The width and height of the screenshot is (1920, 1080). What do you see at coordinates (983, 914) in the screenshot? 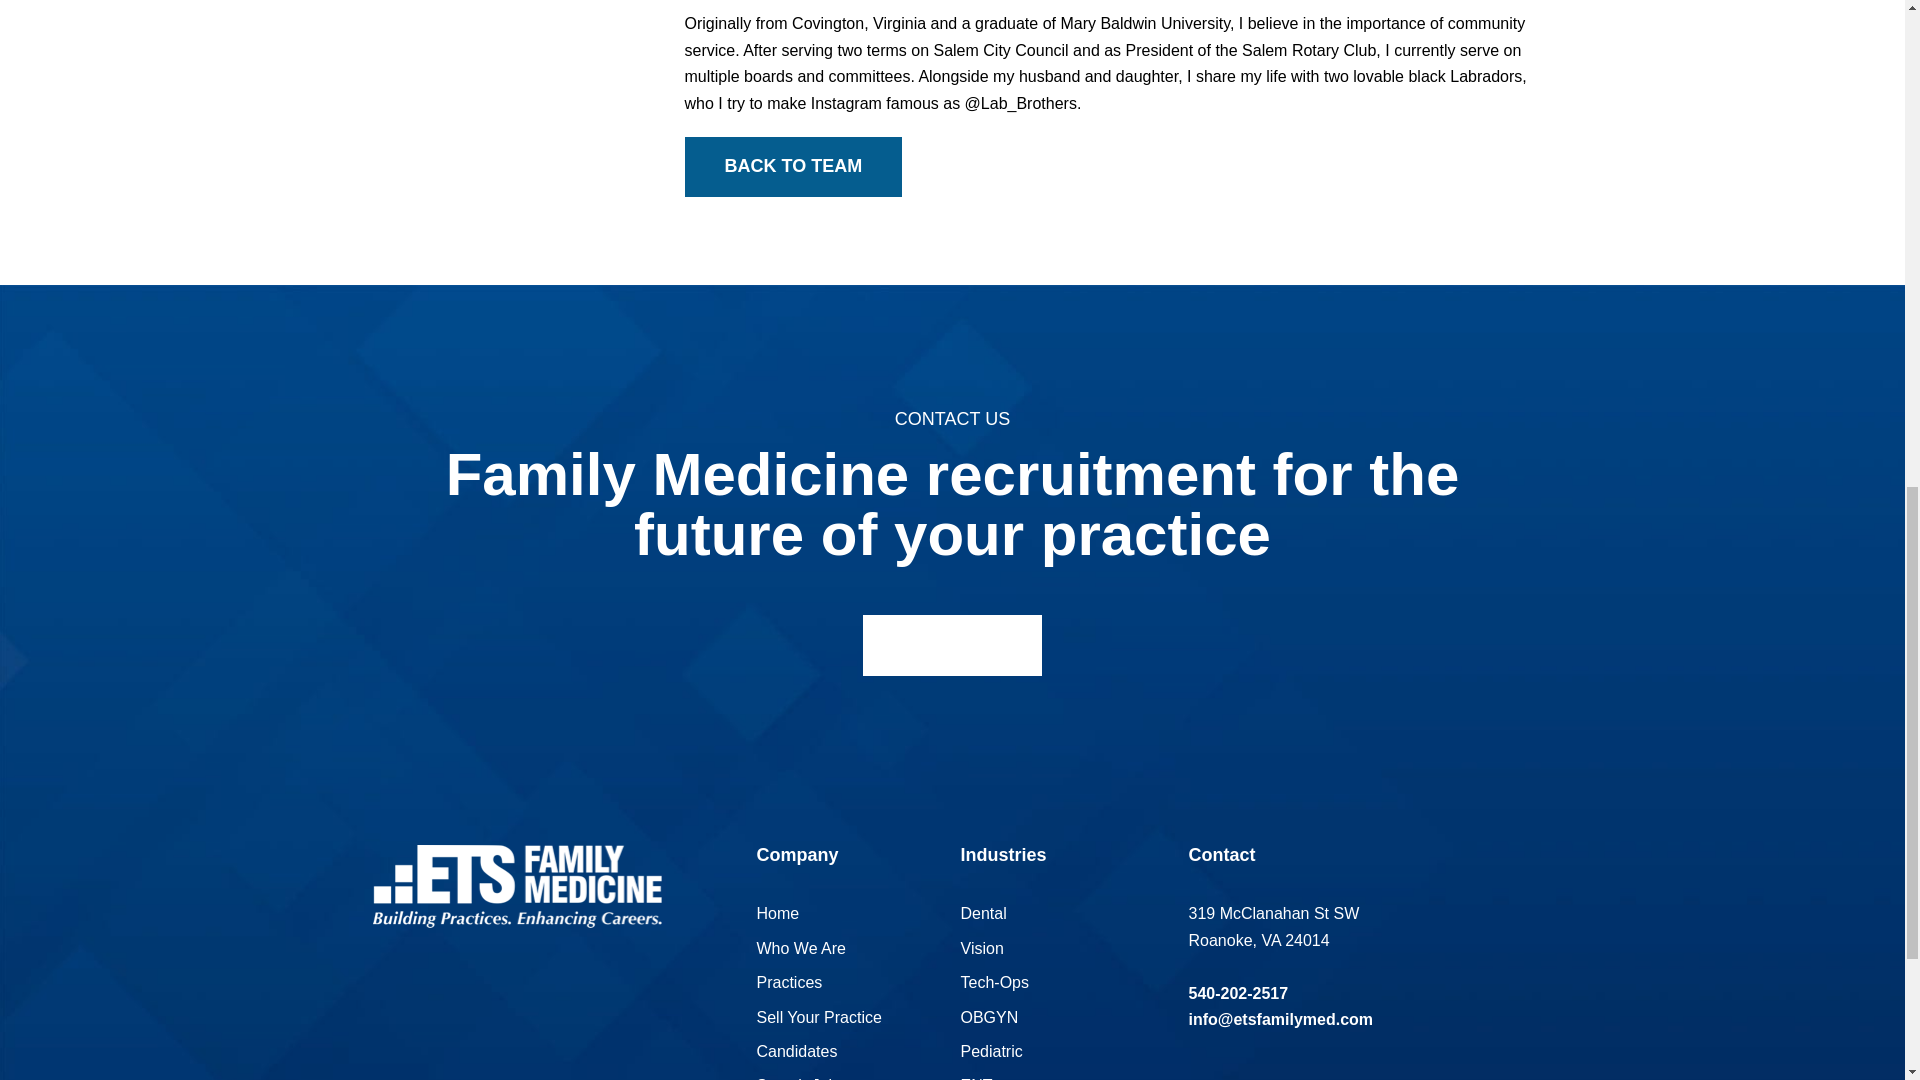
I see `Dental` at bounding box center [983, 914].